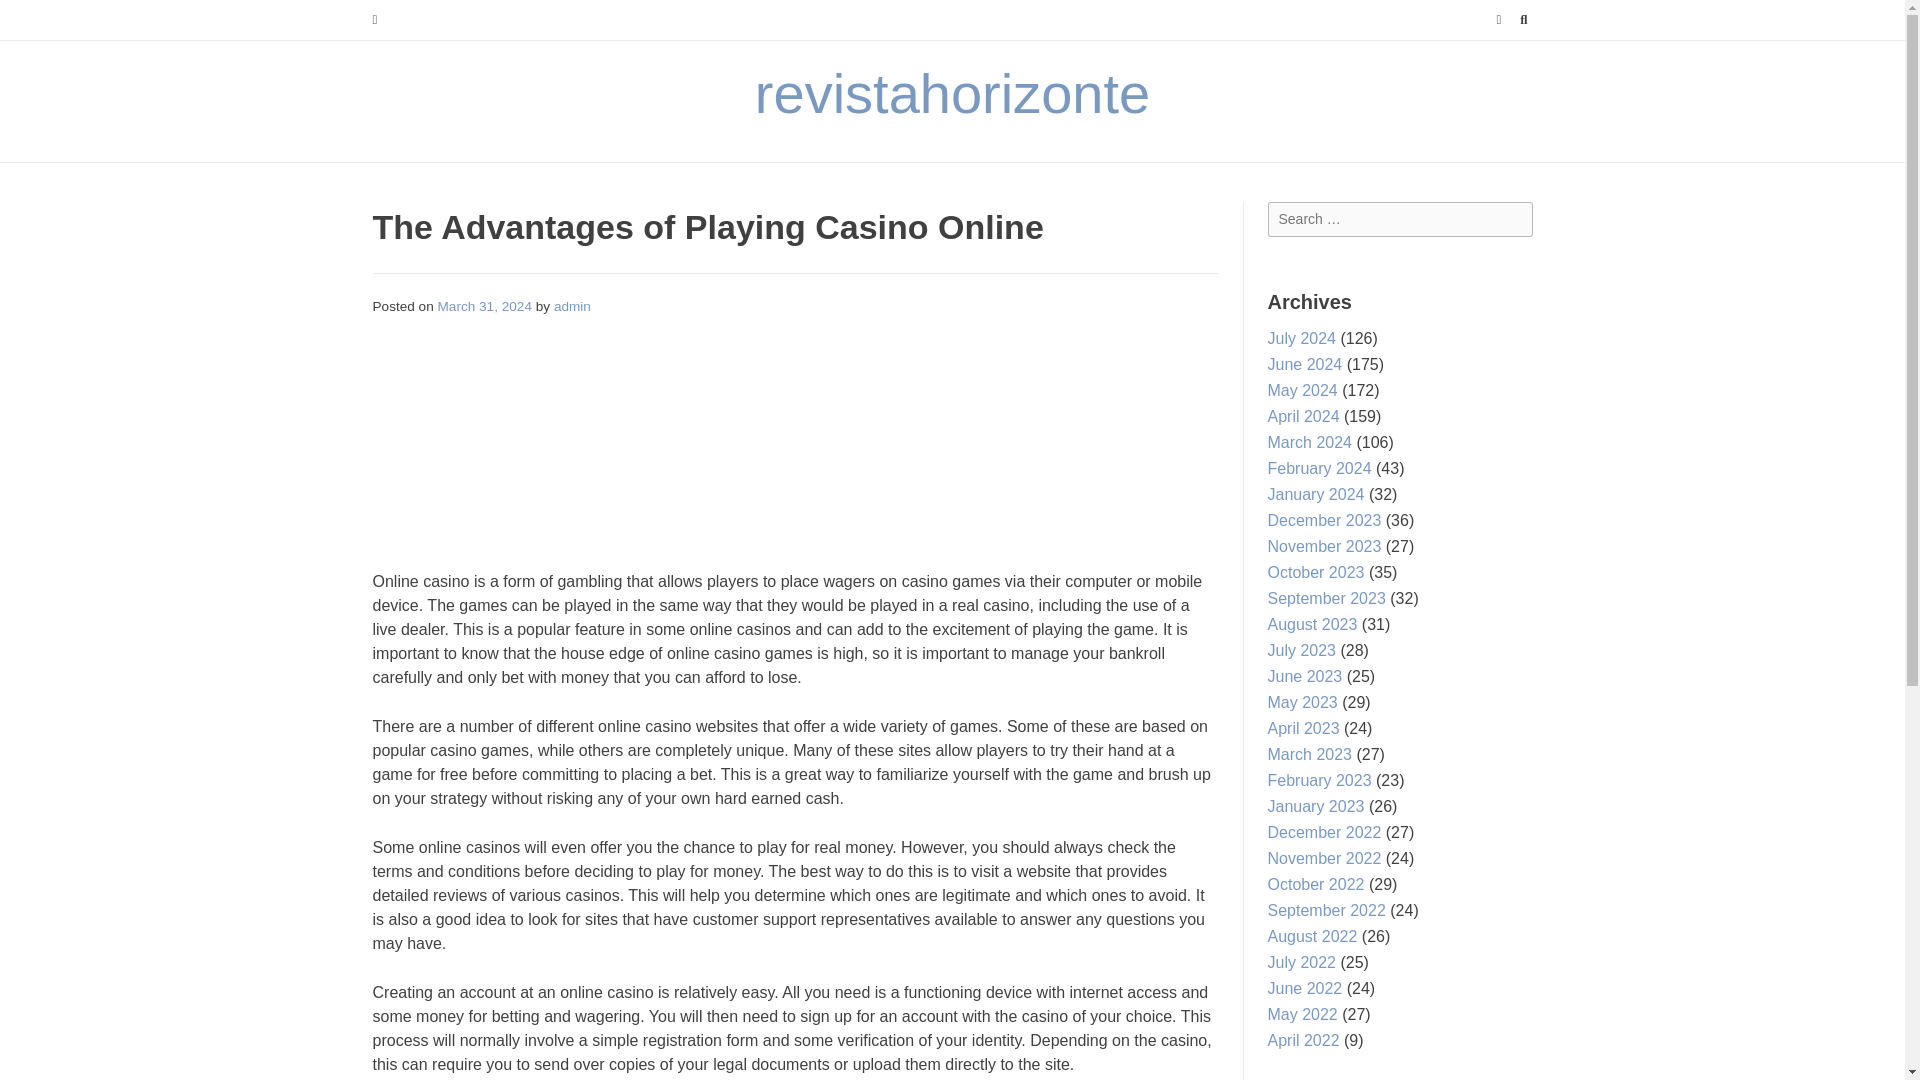 The height and width of the screenshot is (1080, 1920). Describe the element at coordinates (1304, 1040) in the screenshot. I see `April 2022` at that location.